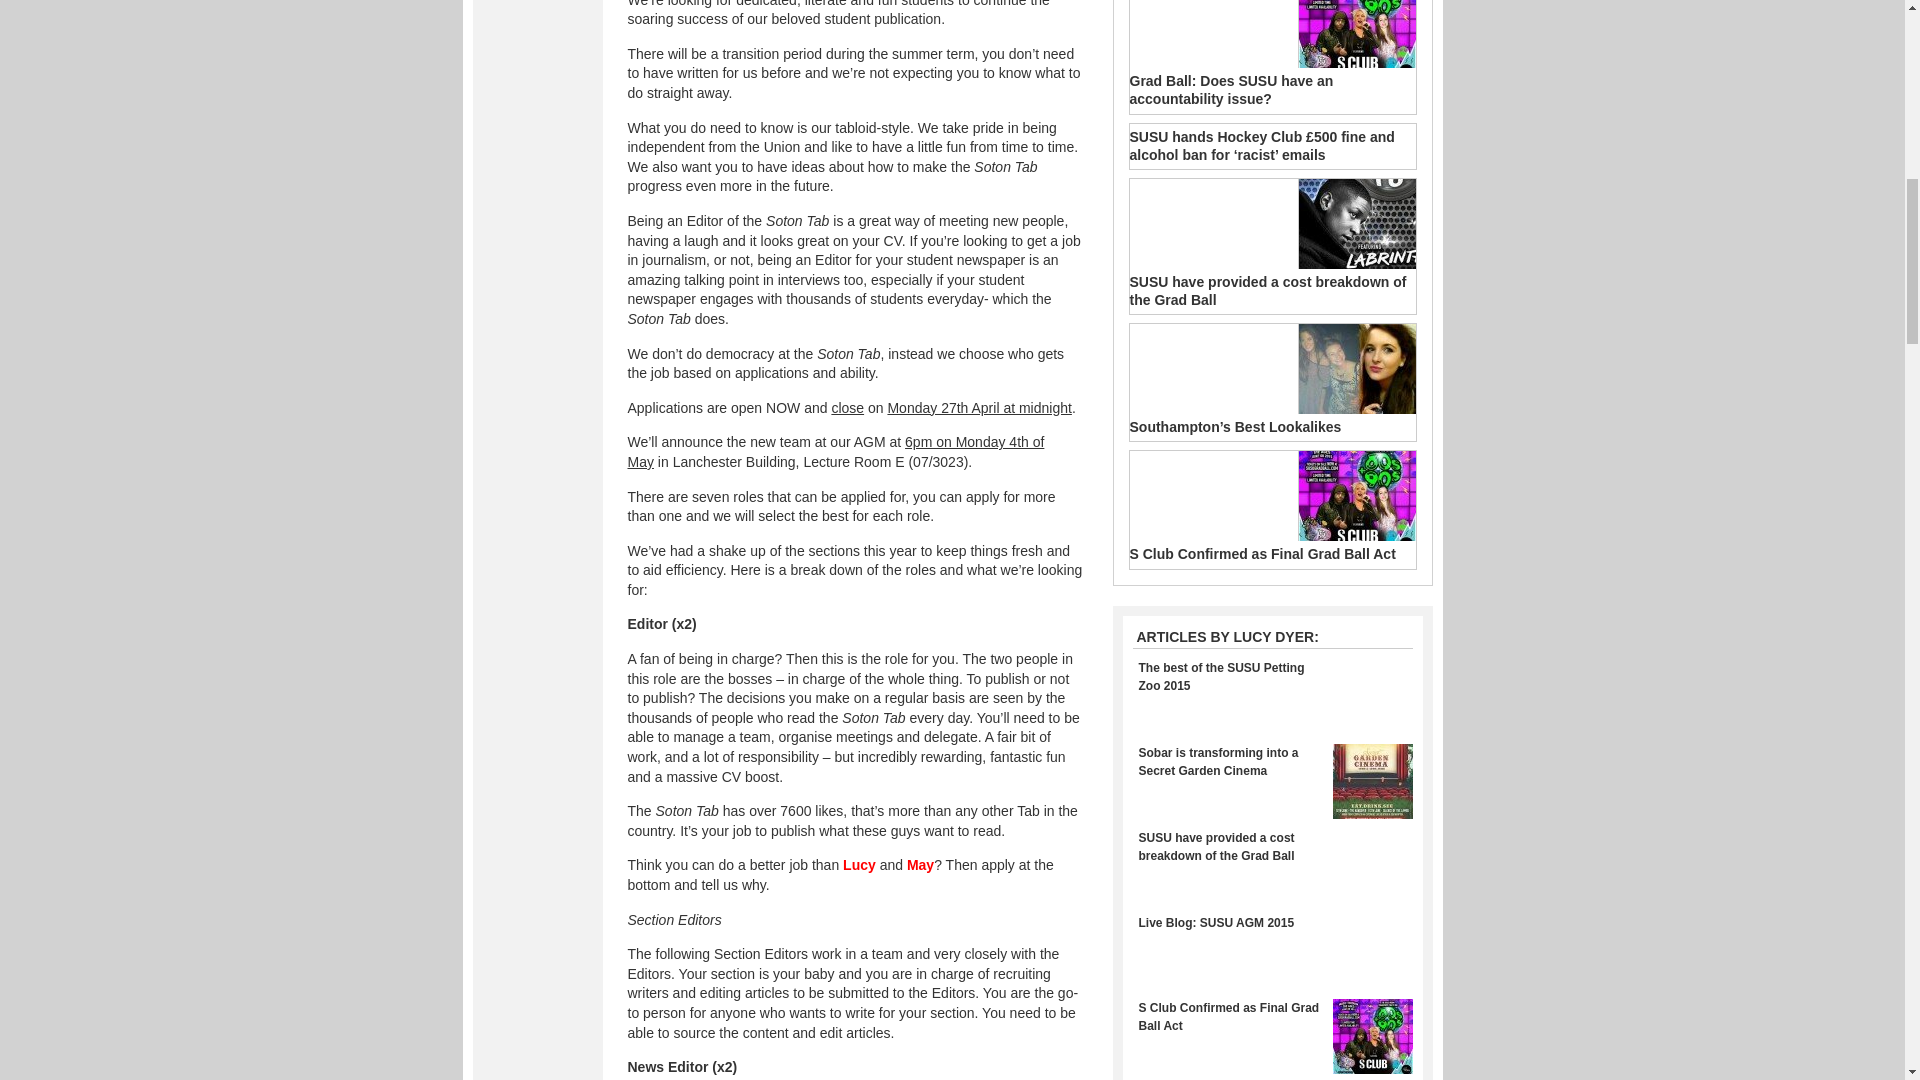  What do you see at coordinates (1224, 636) in the screenshot?
I see `Posts by Lucy Dyer` at bounding box center [1224, 636].